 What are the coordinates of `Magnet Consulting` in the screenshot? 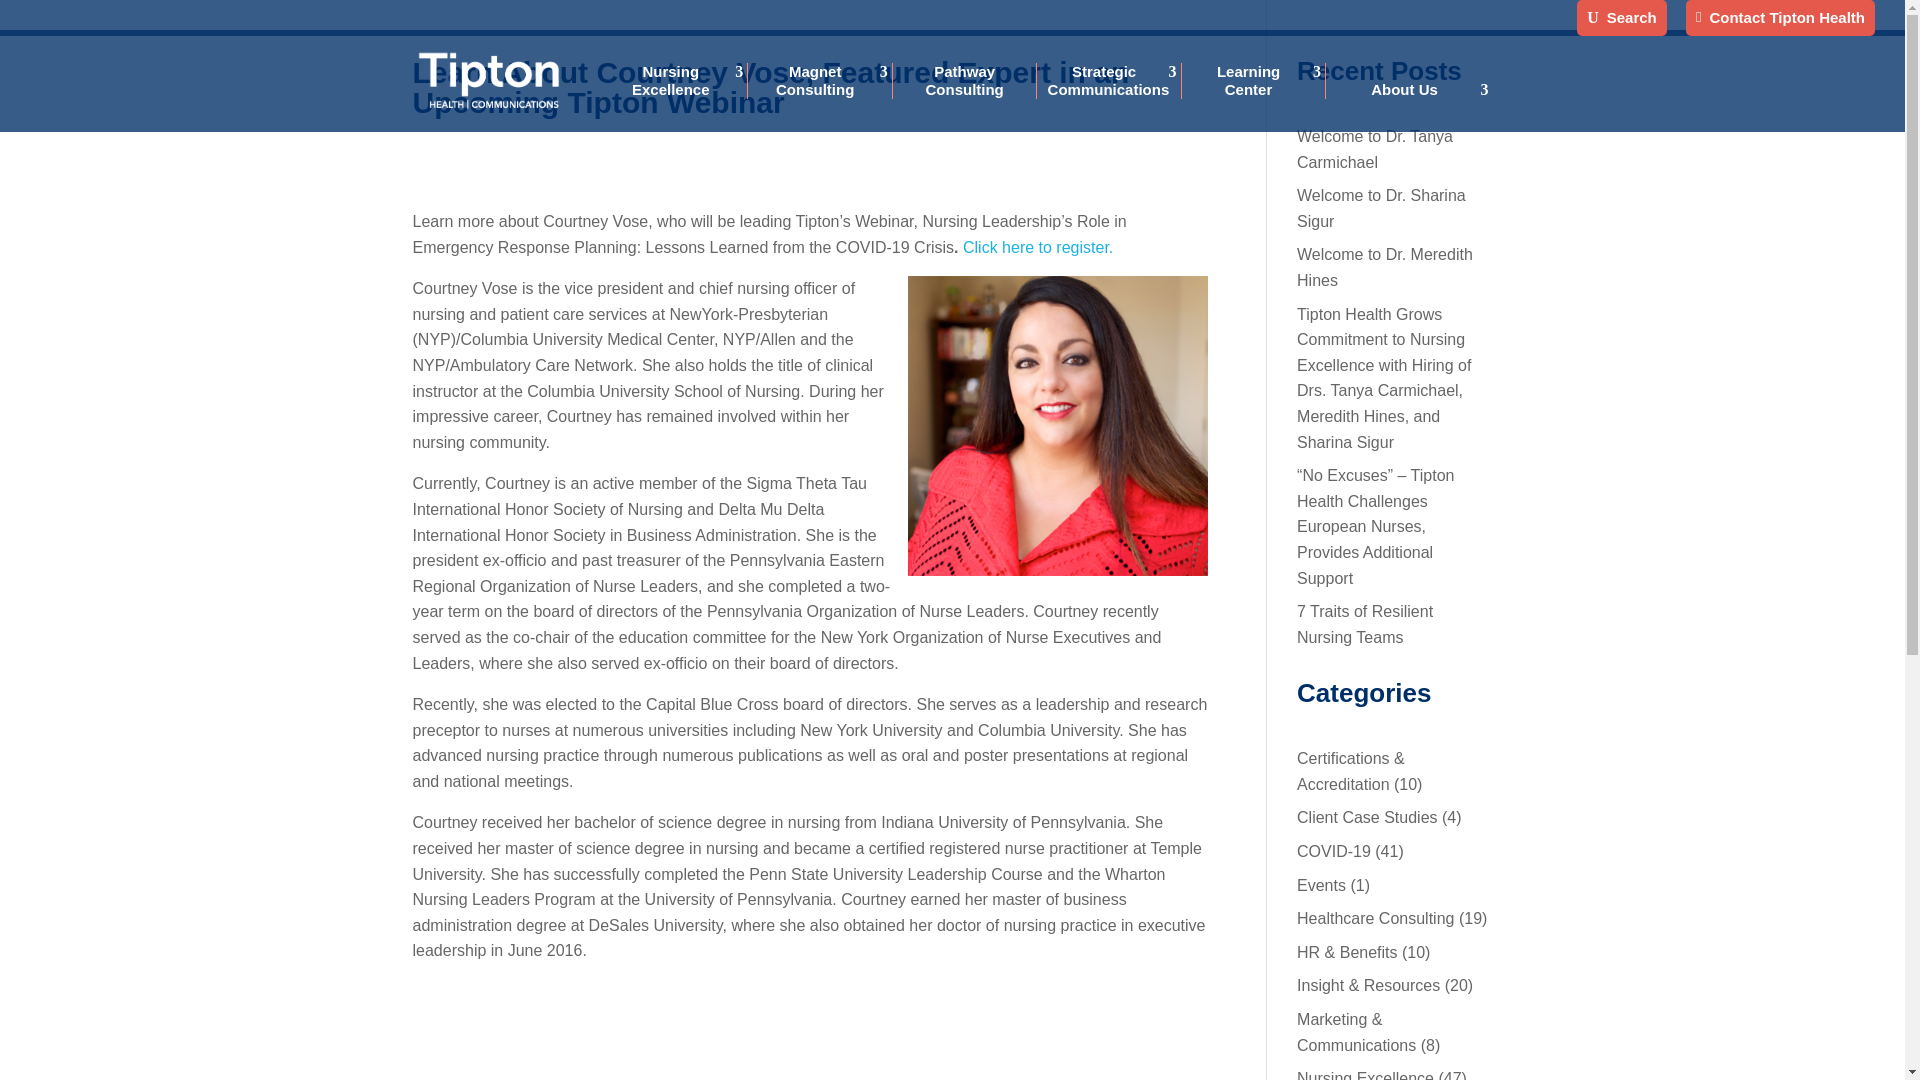 It's located at (825, 80).